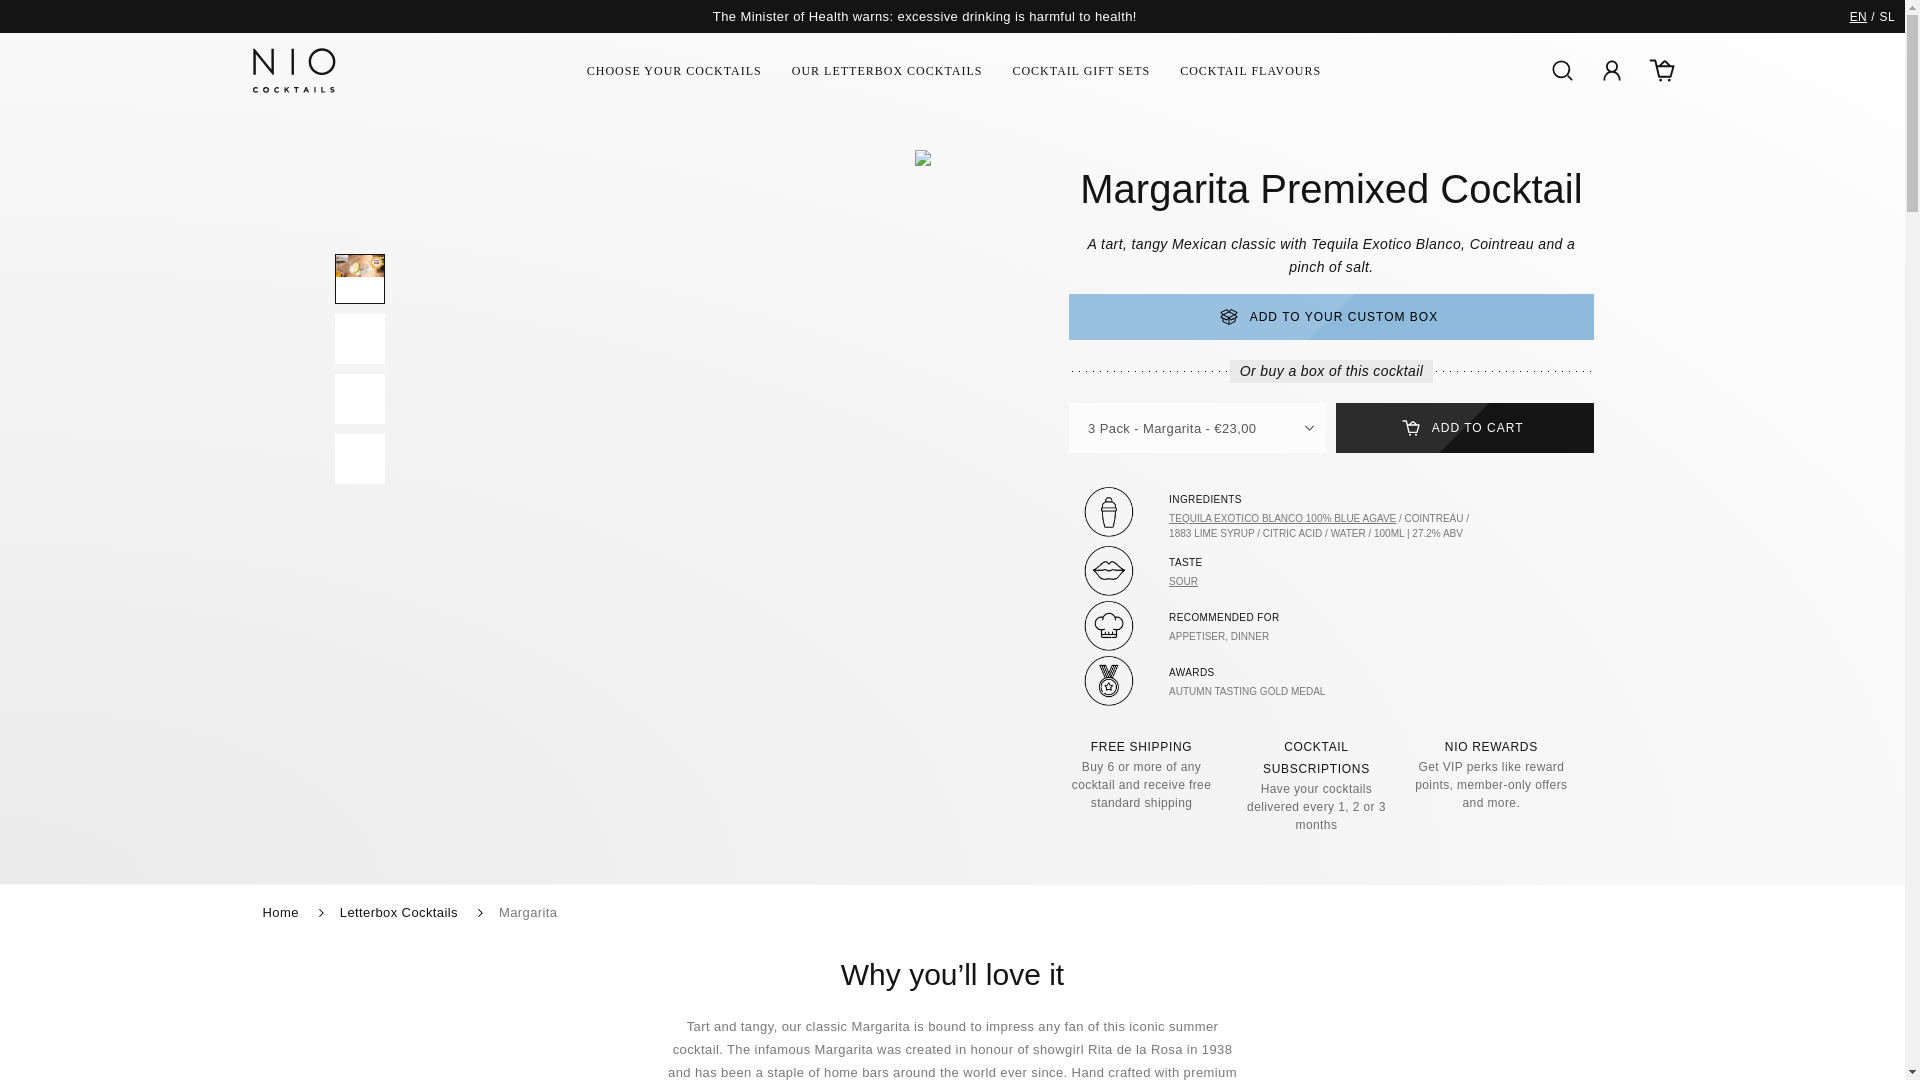 This screenshot has width=1920, height=1080. Describe the element at coordinates (1887, 16) in the screenshot. I see `SL` at that location.